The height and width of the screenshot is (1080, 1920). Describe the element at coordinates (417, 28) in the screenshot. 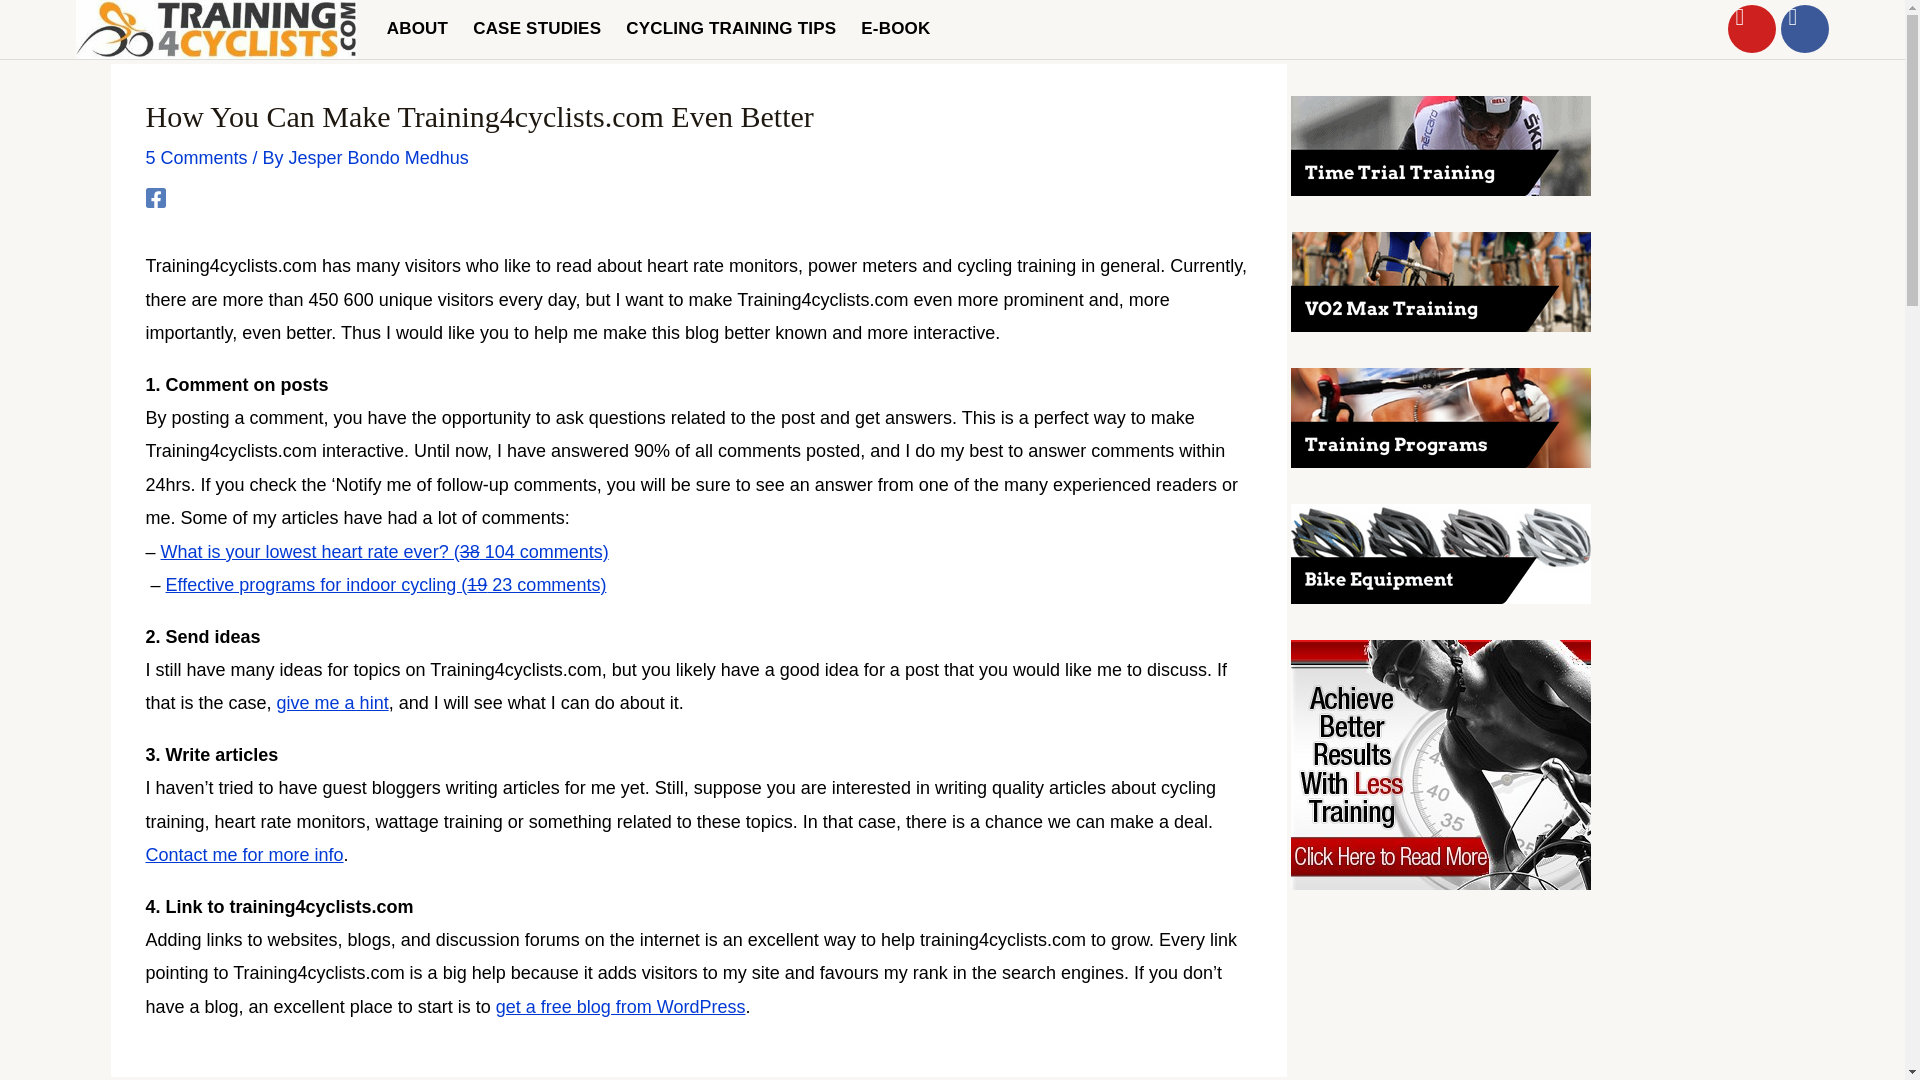

I see `ABOUT` at that location.